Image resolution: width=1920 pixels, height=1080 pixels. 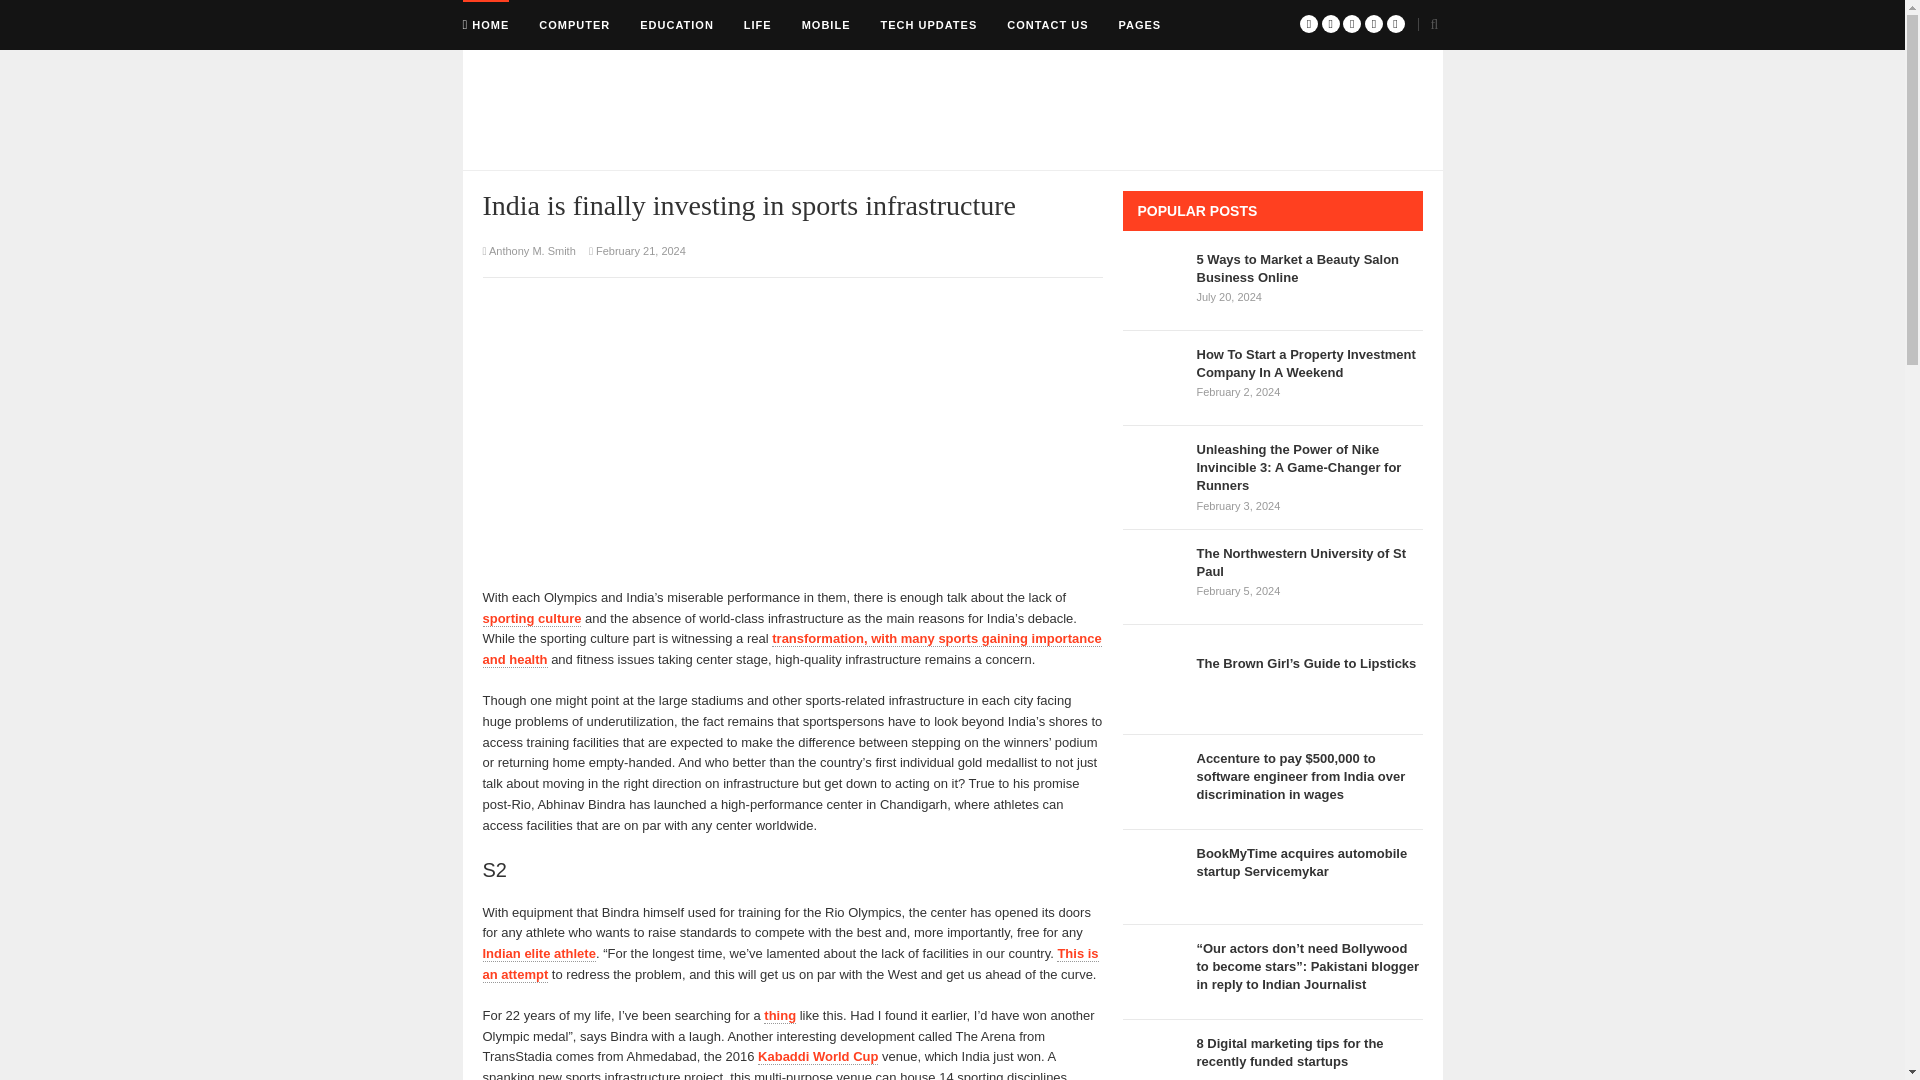 I want to click on CONTACT US, so click(x=1047, y=24).